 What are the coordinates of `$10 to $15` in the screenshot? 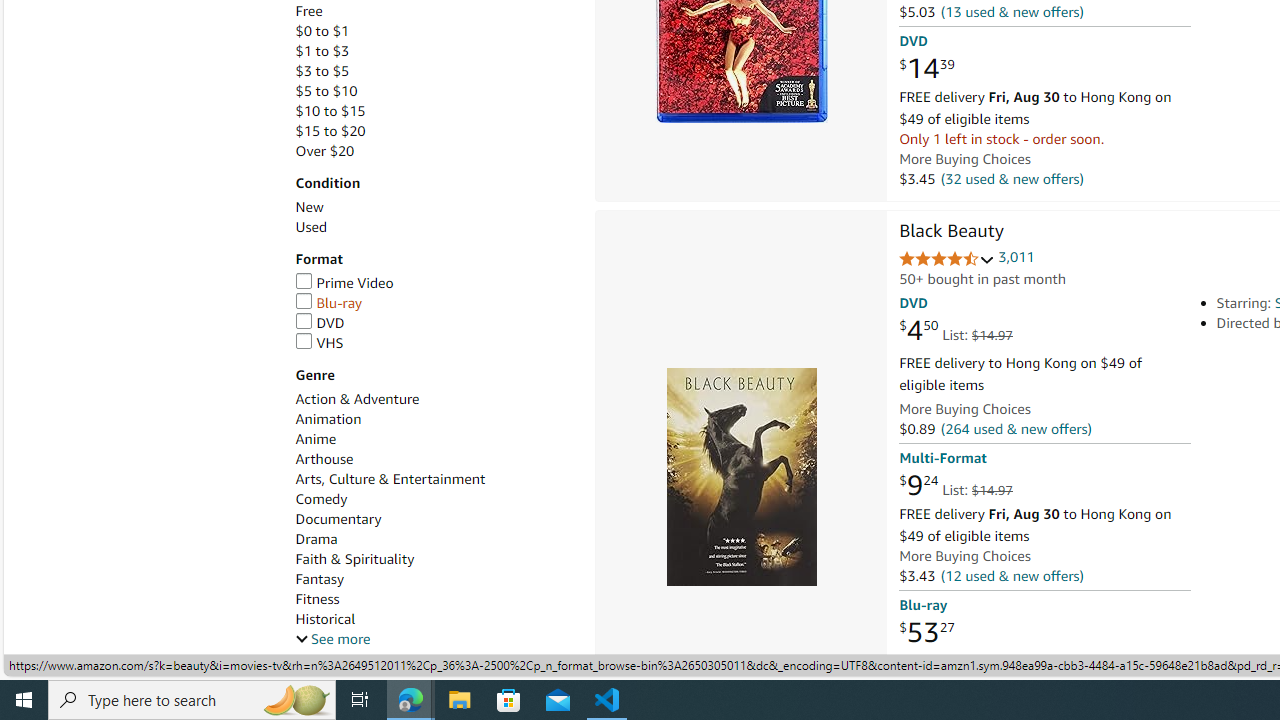 It's located at (330, 111).